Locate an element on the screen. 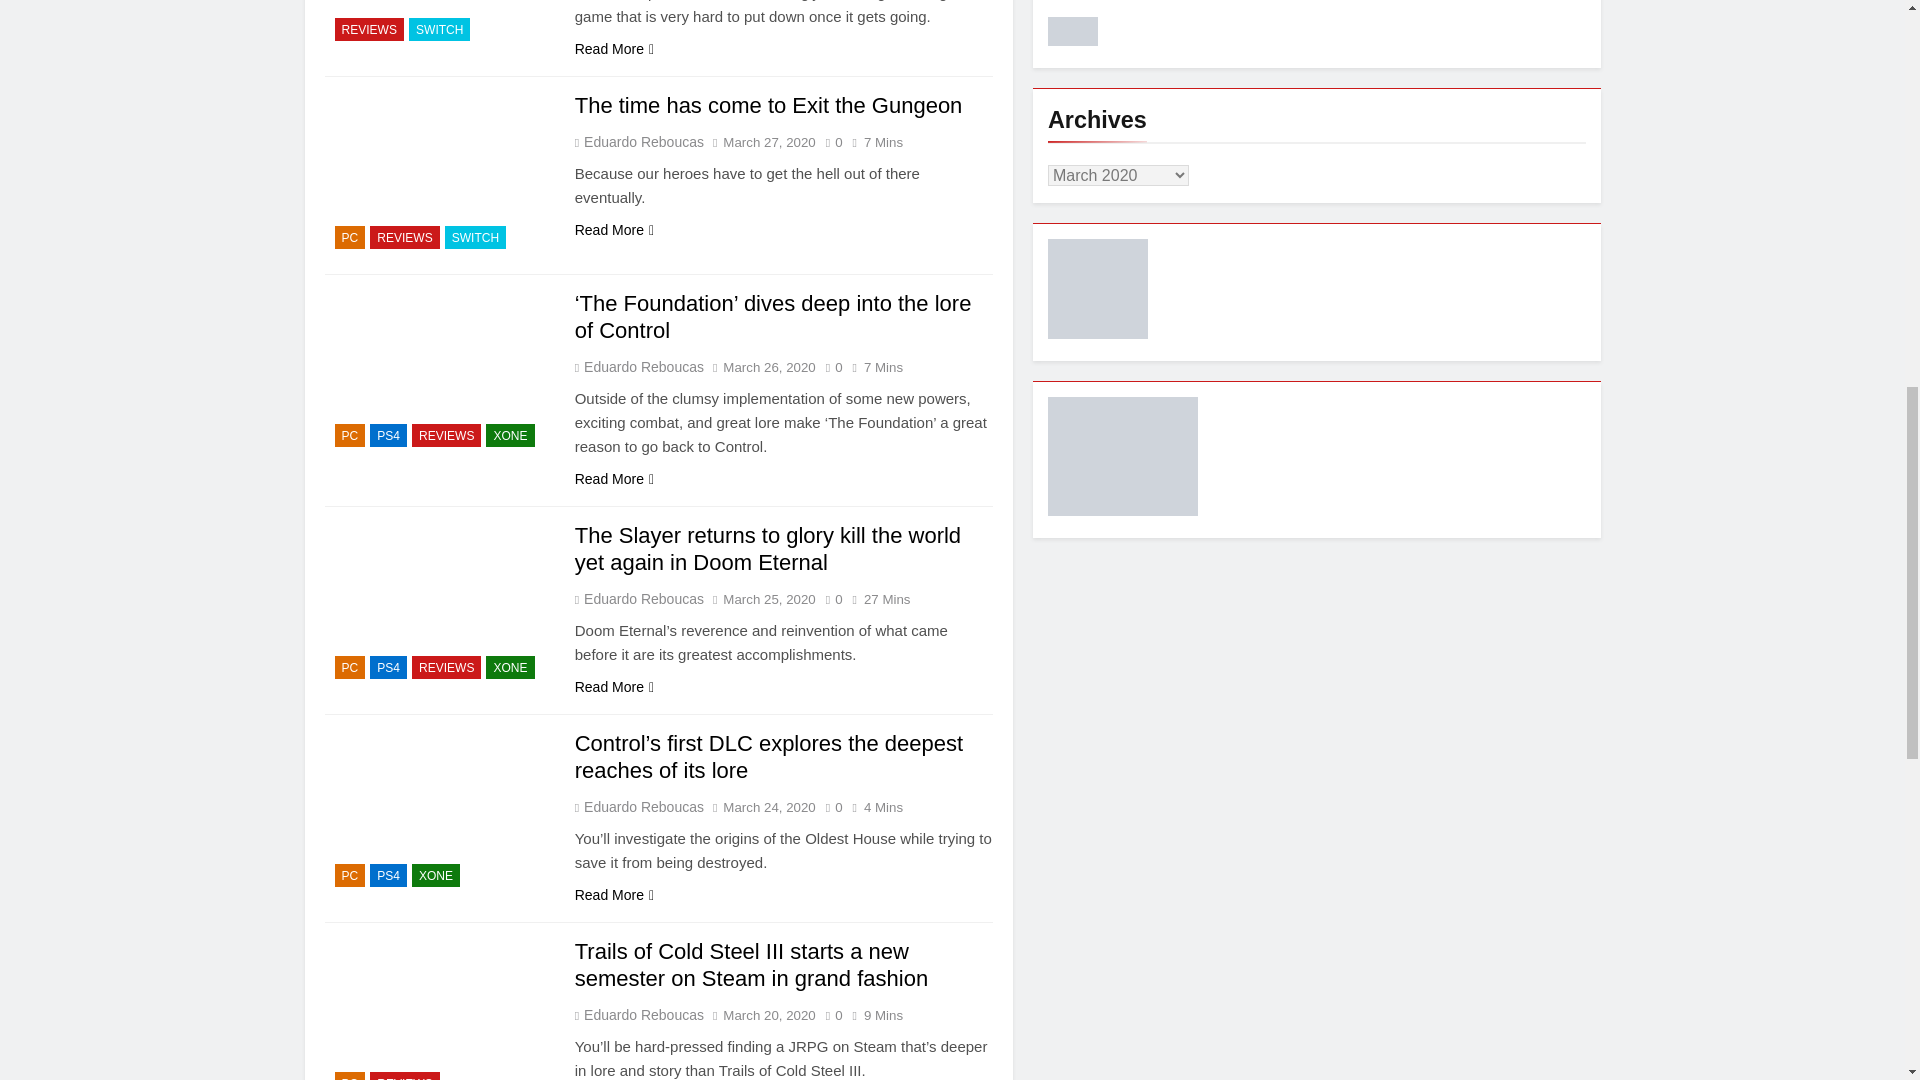 The width and height of the screenshot is (1920, 1080). REVIEWS is located at coordinates (368, 30).